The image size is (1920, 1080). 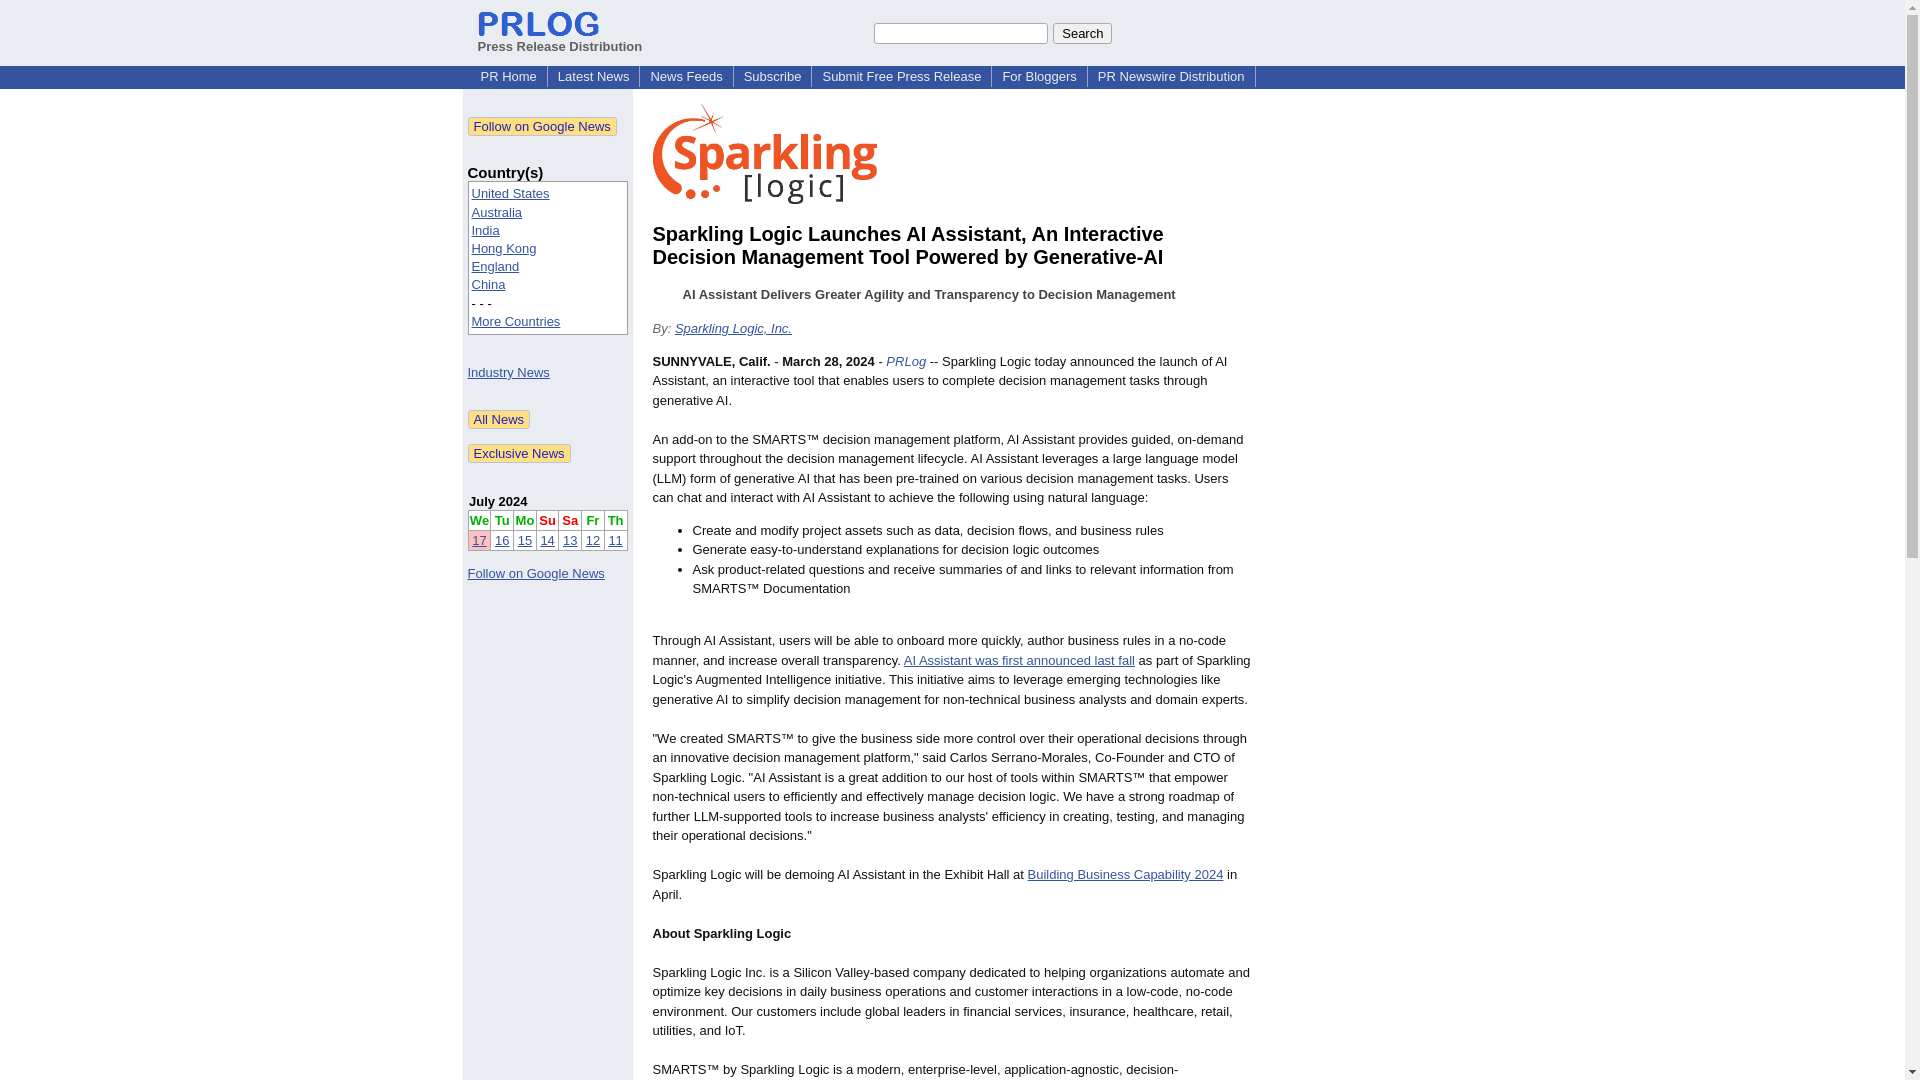 I want to click on Hong Kong, so click(x=504, y=248).